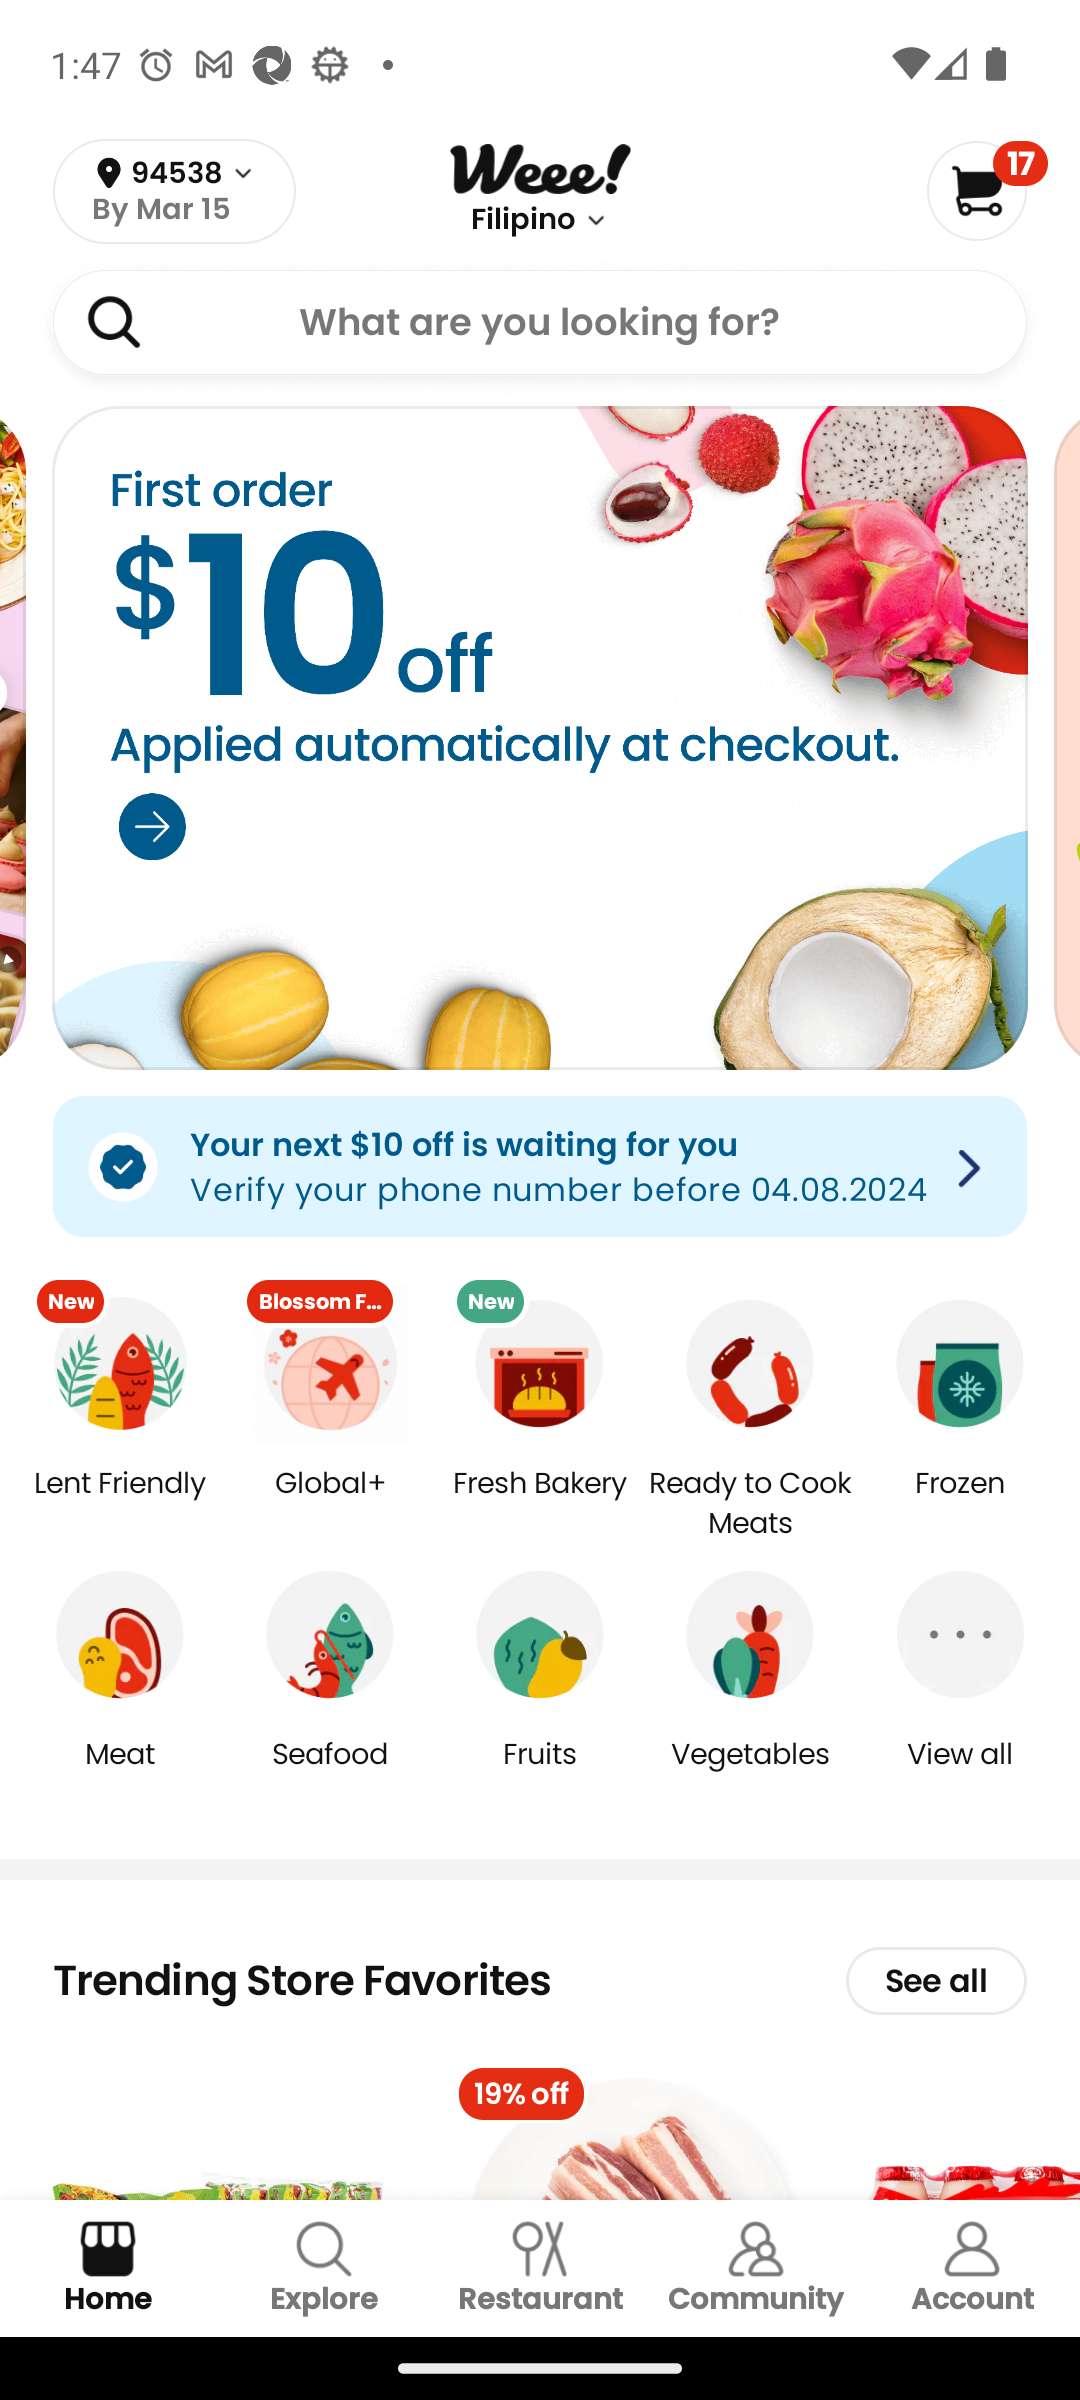 The height and width of the screenshot is (2400, 1080). What do you see at coordinates (540, 321) in the screenshot?
I see `What are you looking for?` at bounding box center [540, 321].